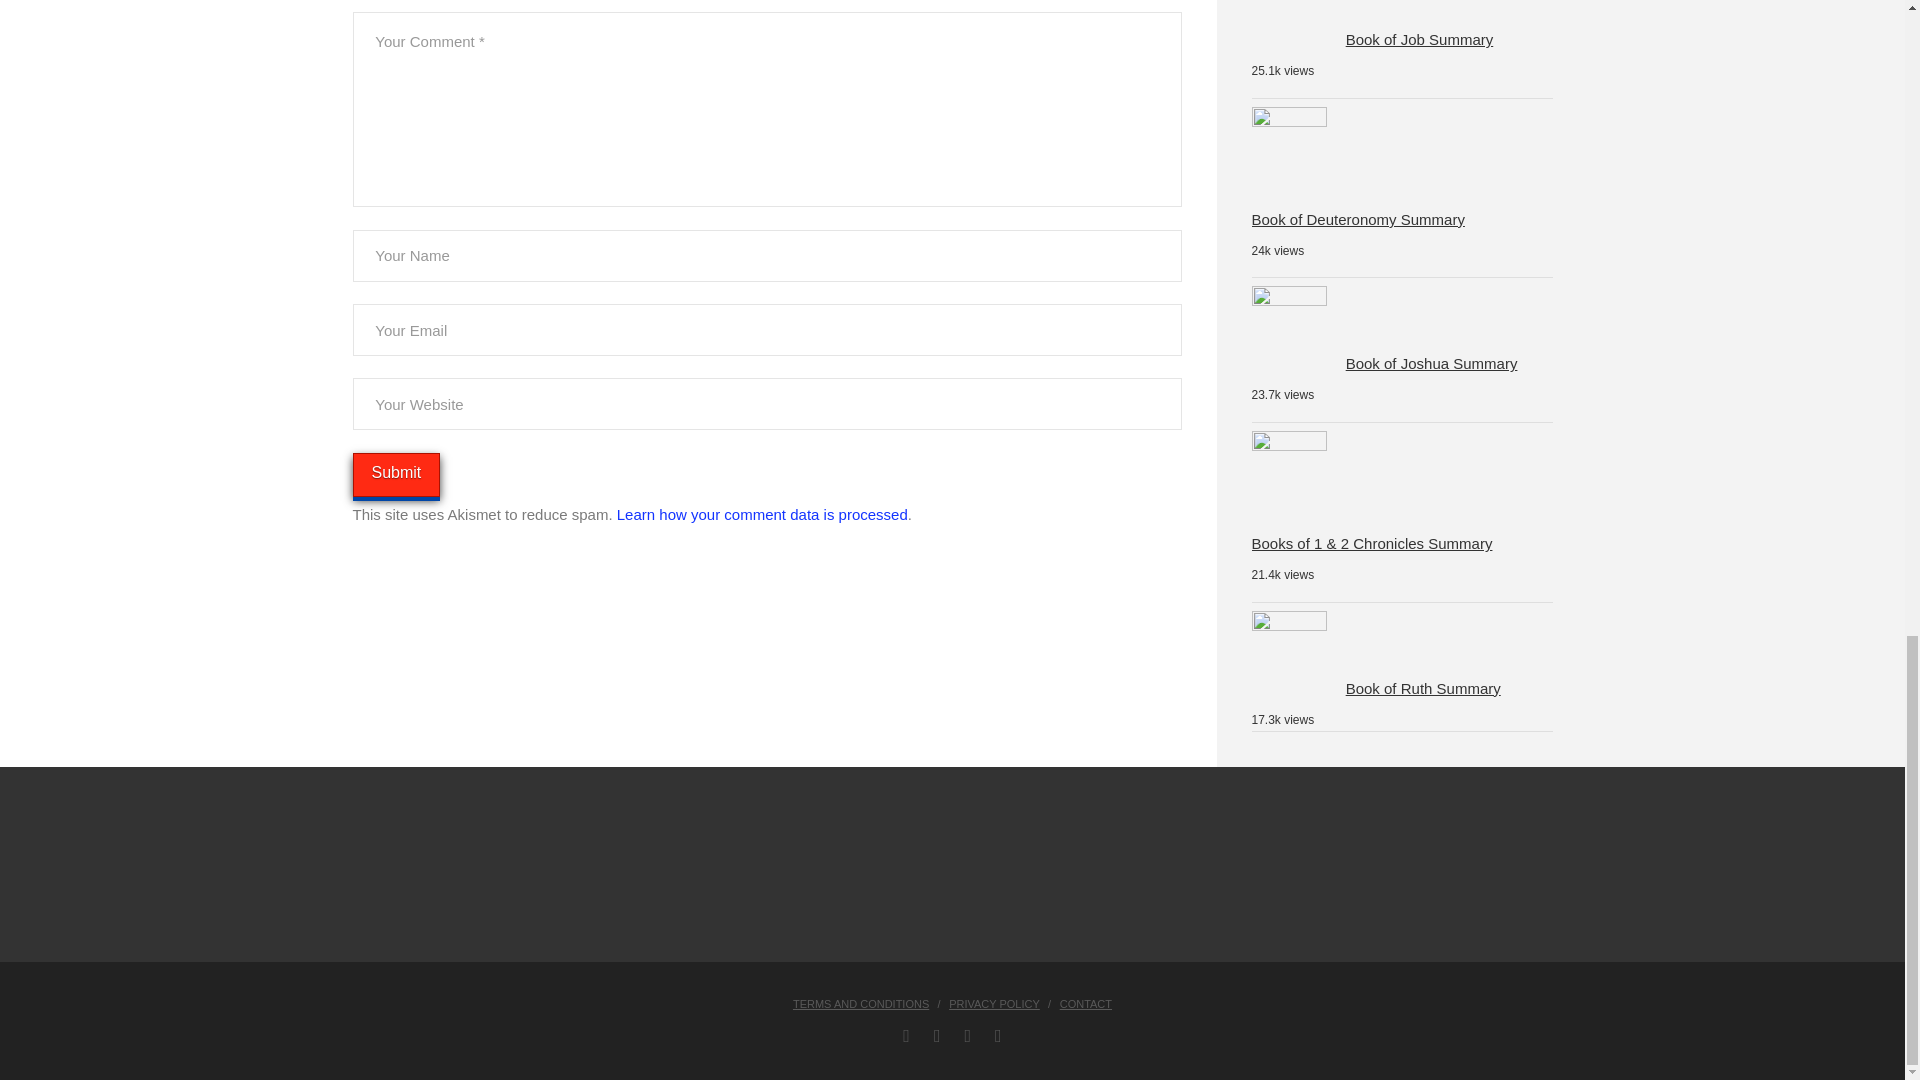 The height and width of the screenshot is (1080, 1920). I want to click on Learn how your comment data is processed, so click(762, 514).